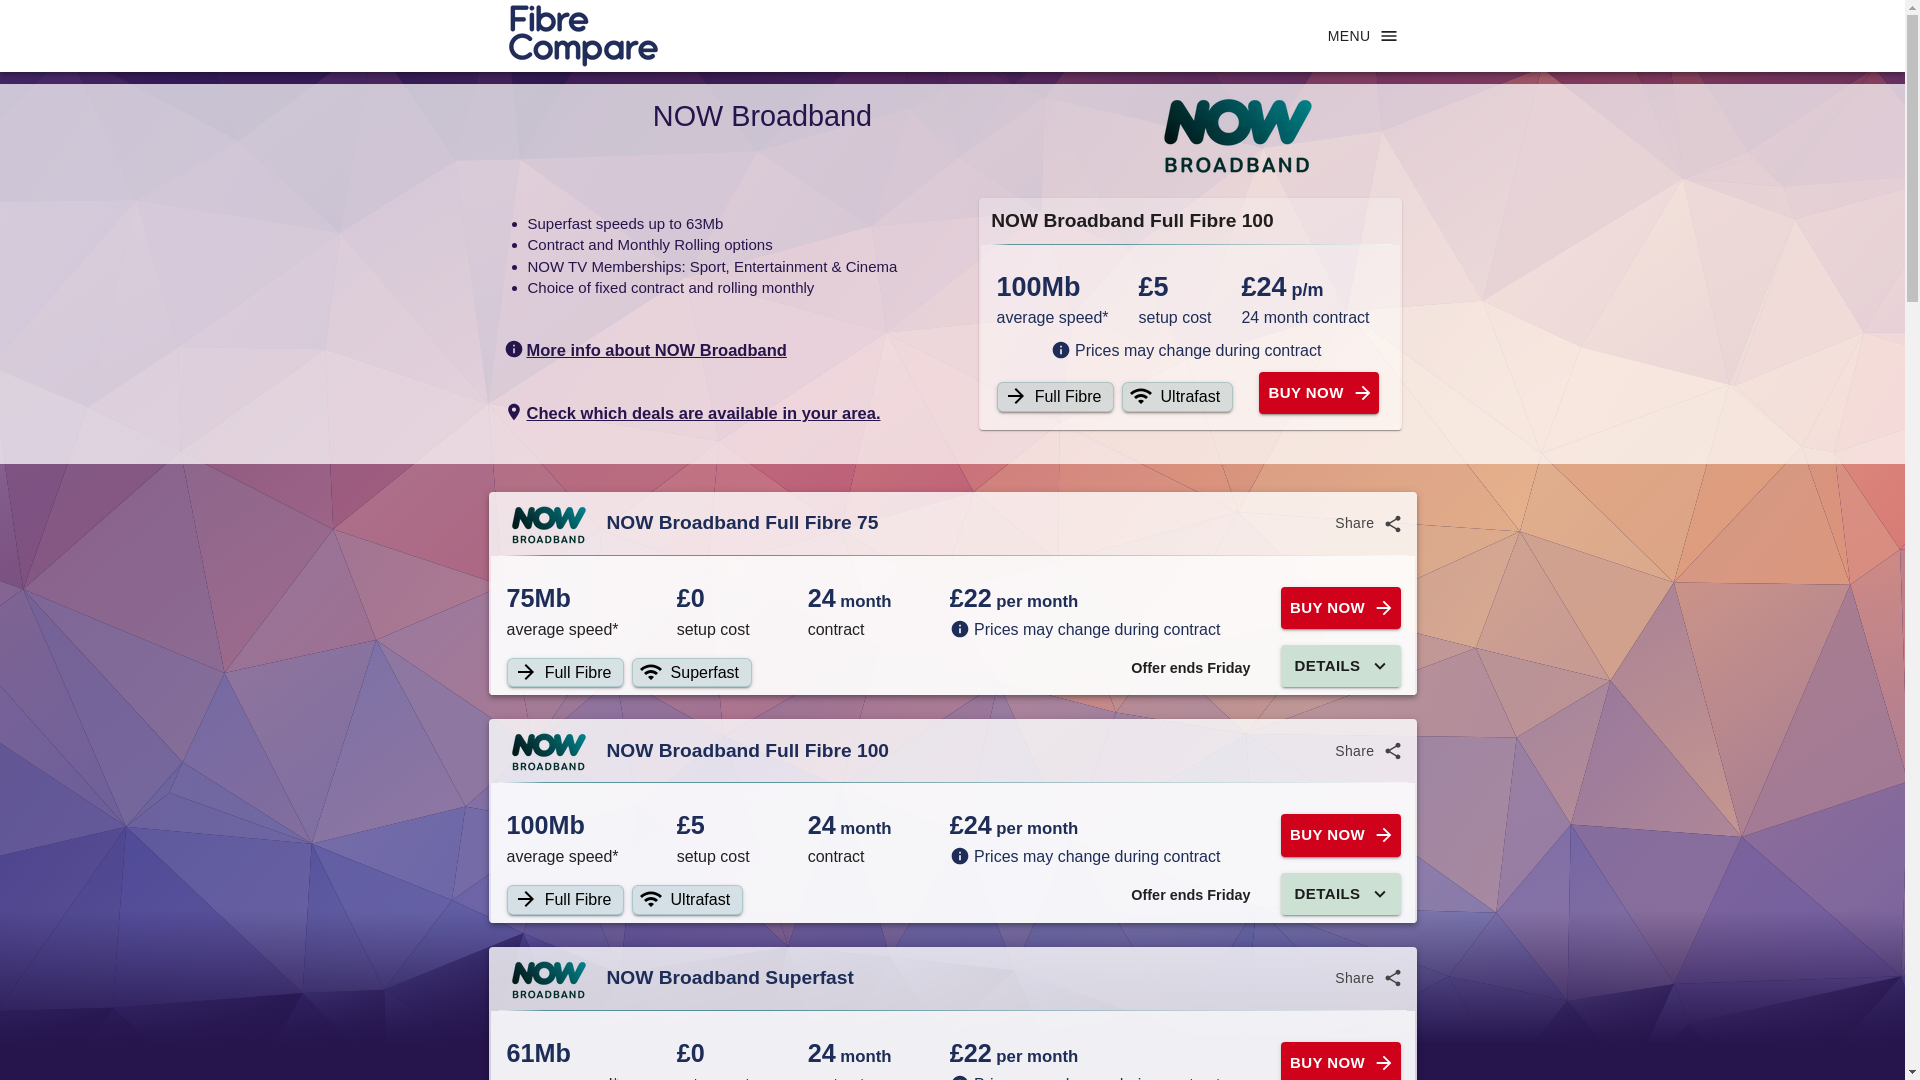  What do you see at coordinates (1340, 893) in the screenshot?
I see `DETAILS` at bounding box center [1340, 893].